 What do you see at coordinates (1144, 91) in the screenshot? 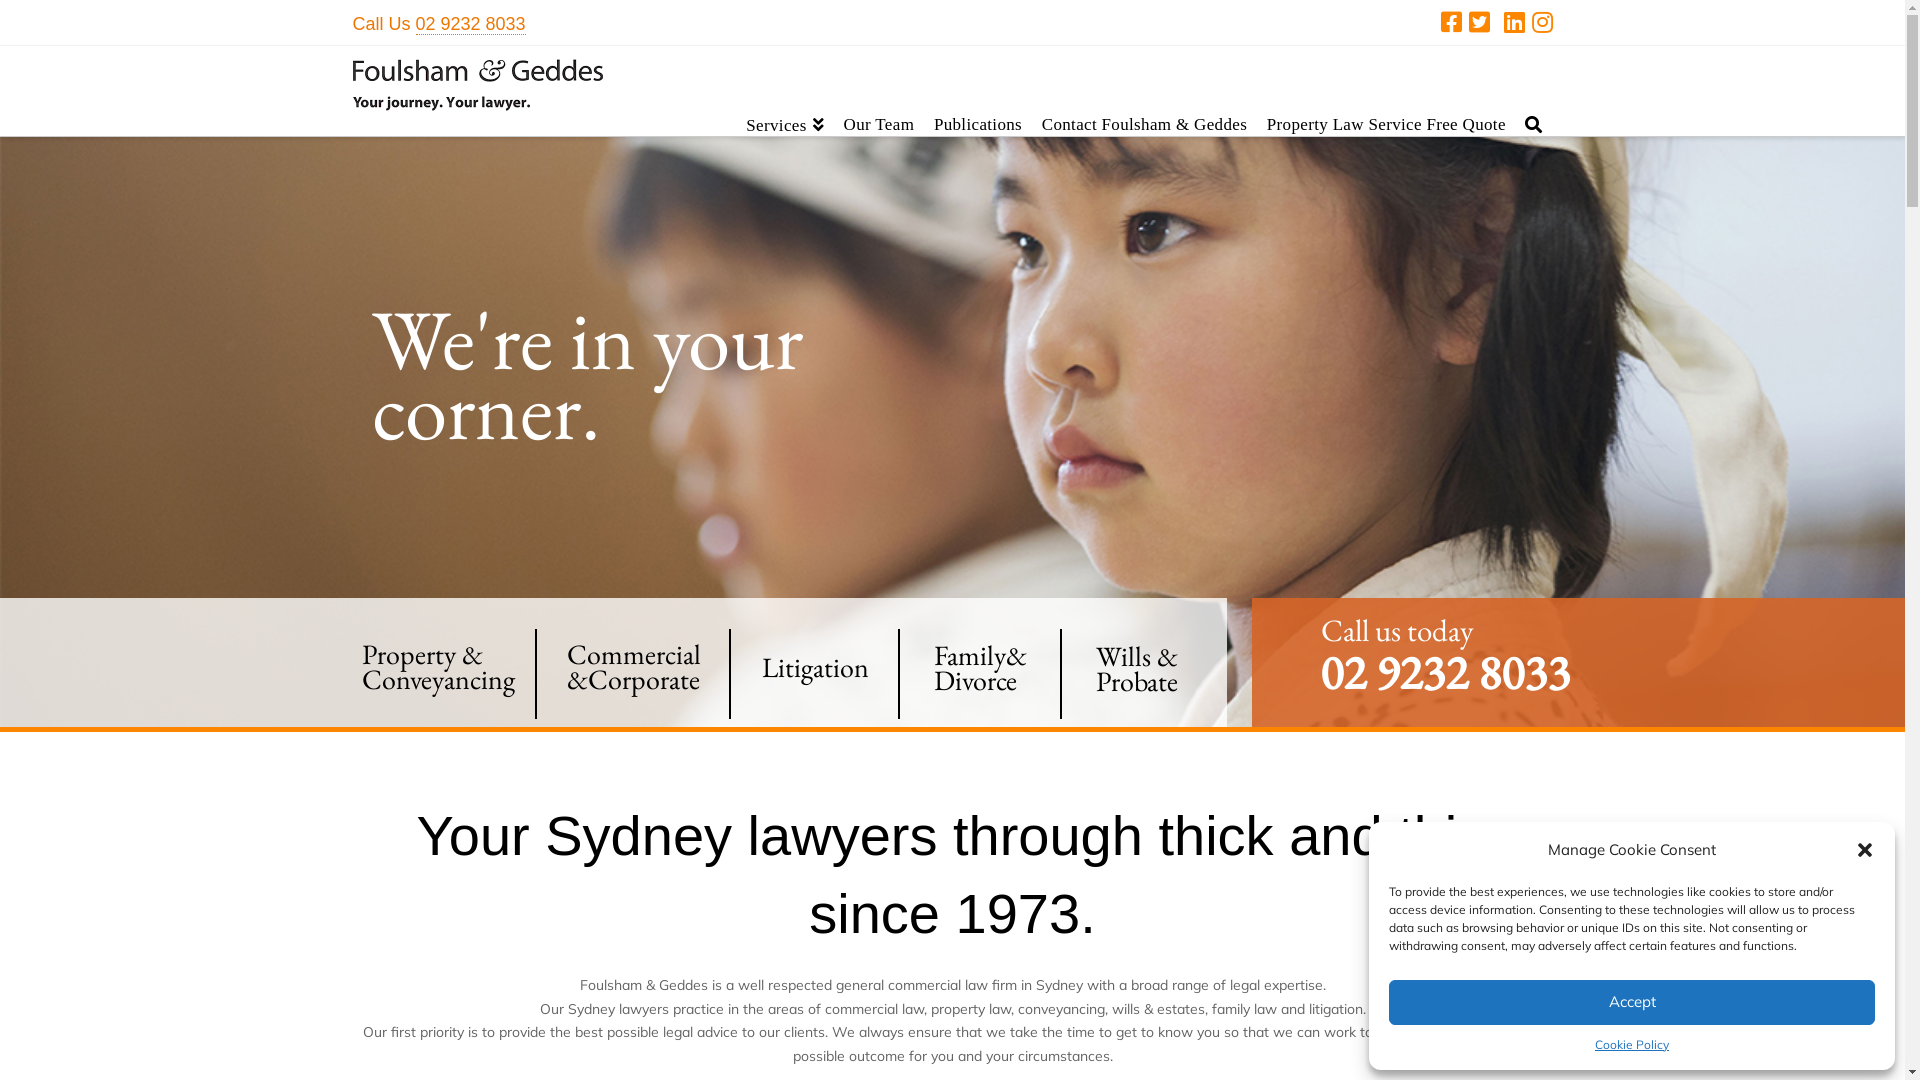
I see `Contact Foulsham & Geddes` at bounding box center [1144, 91].